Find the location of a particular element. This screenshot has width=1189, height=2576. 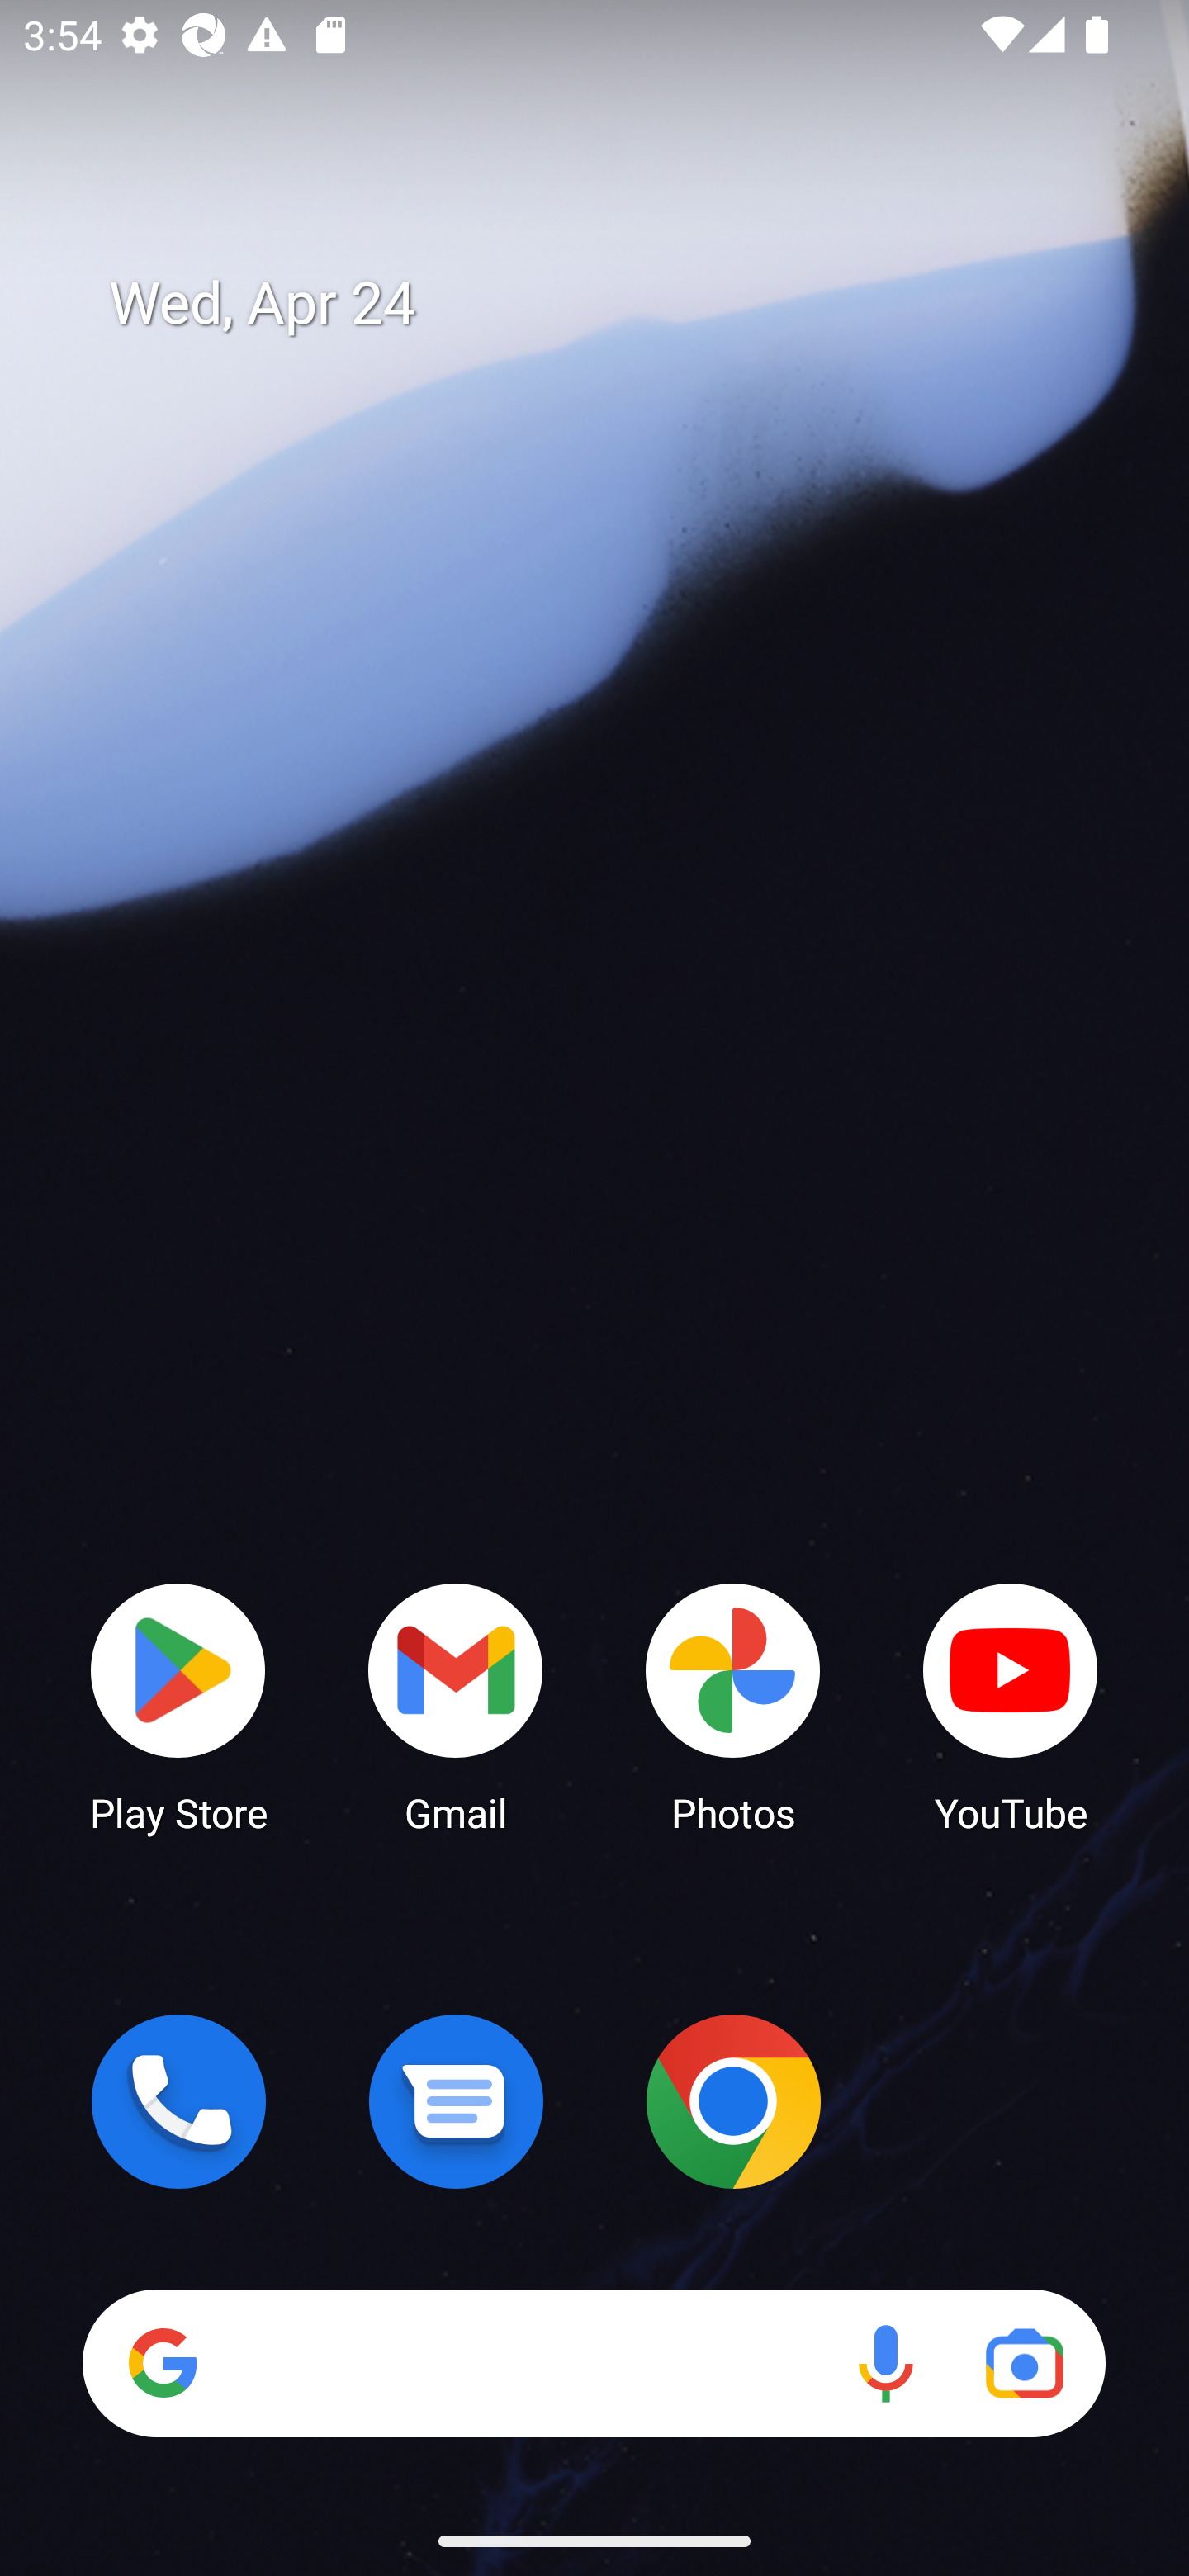

Voice search is located at coordinates (885, 2363).